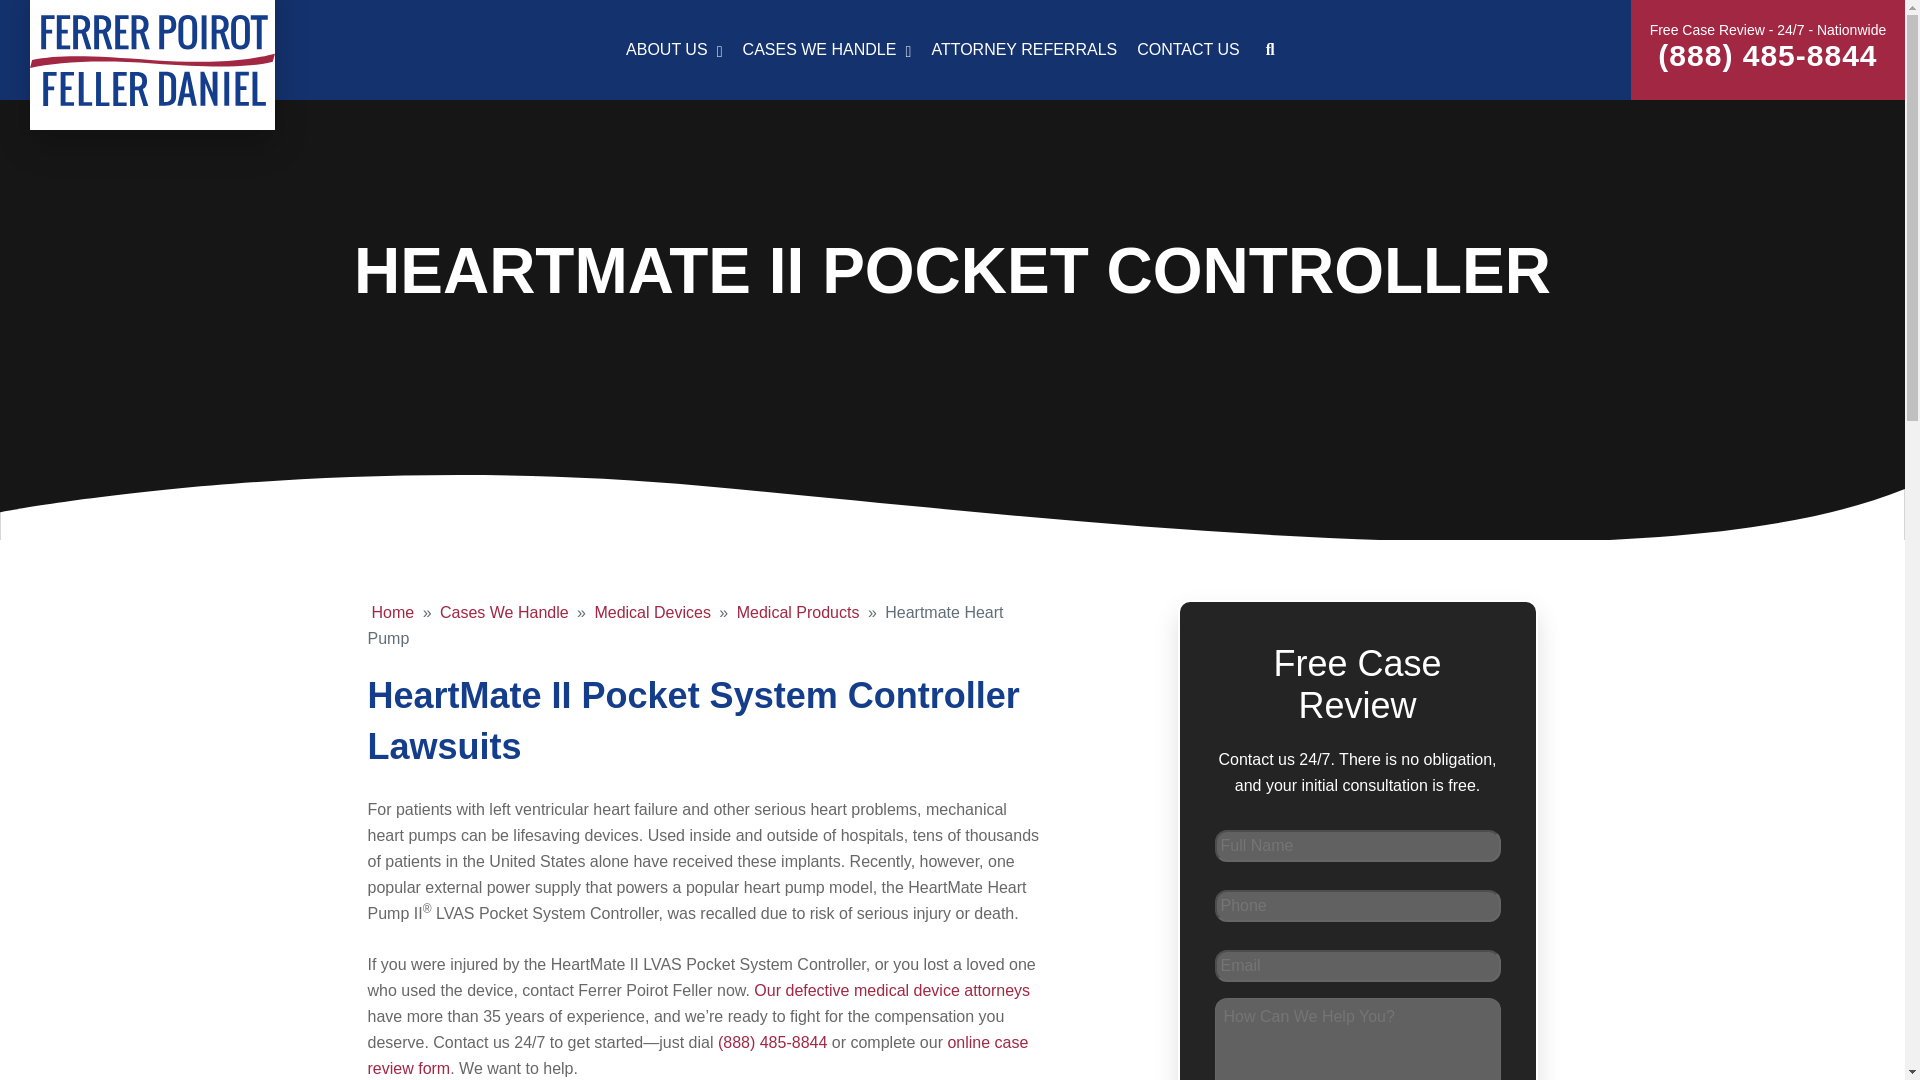  I want to click on ABOUT US, so click(952, 50).